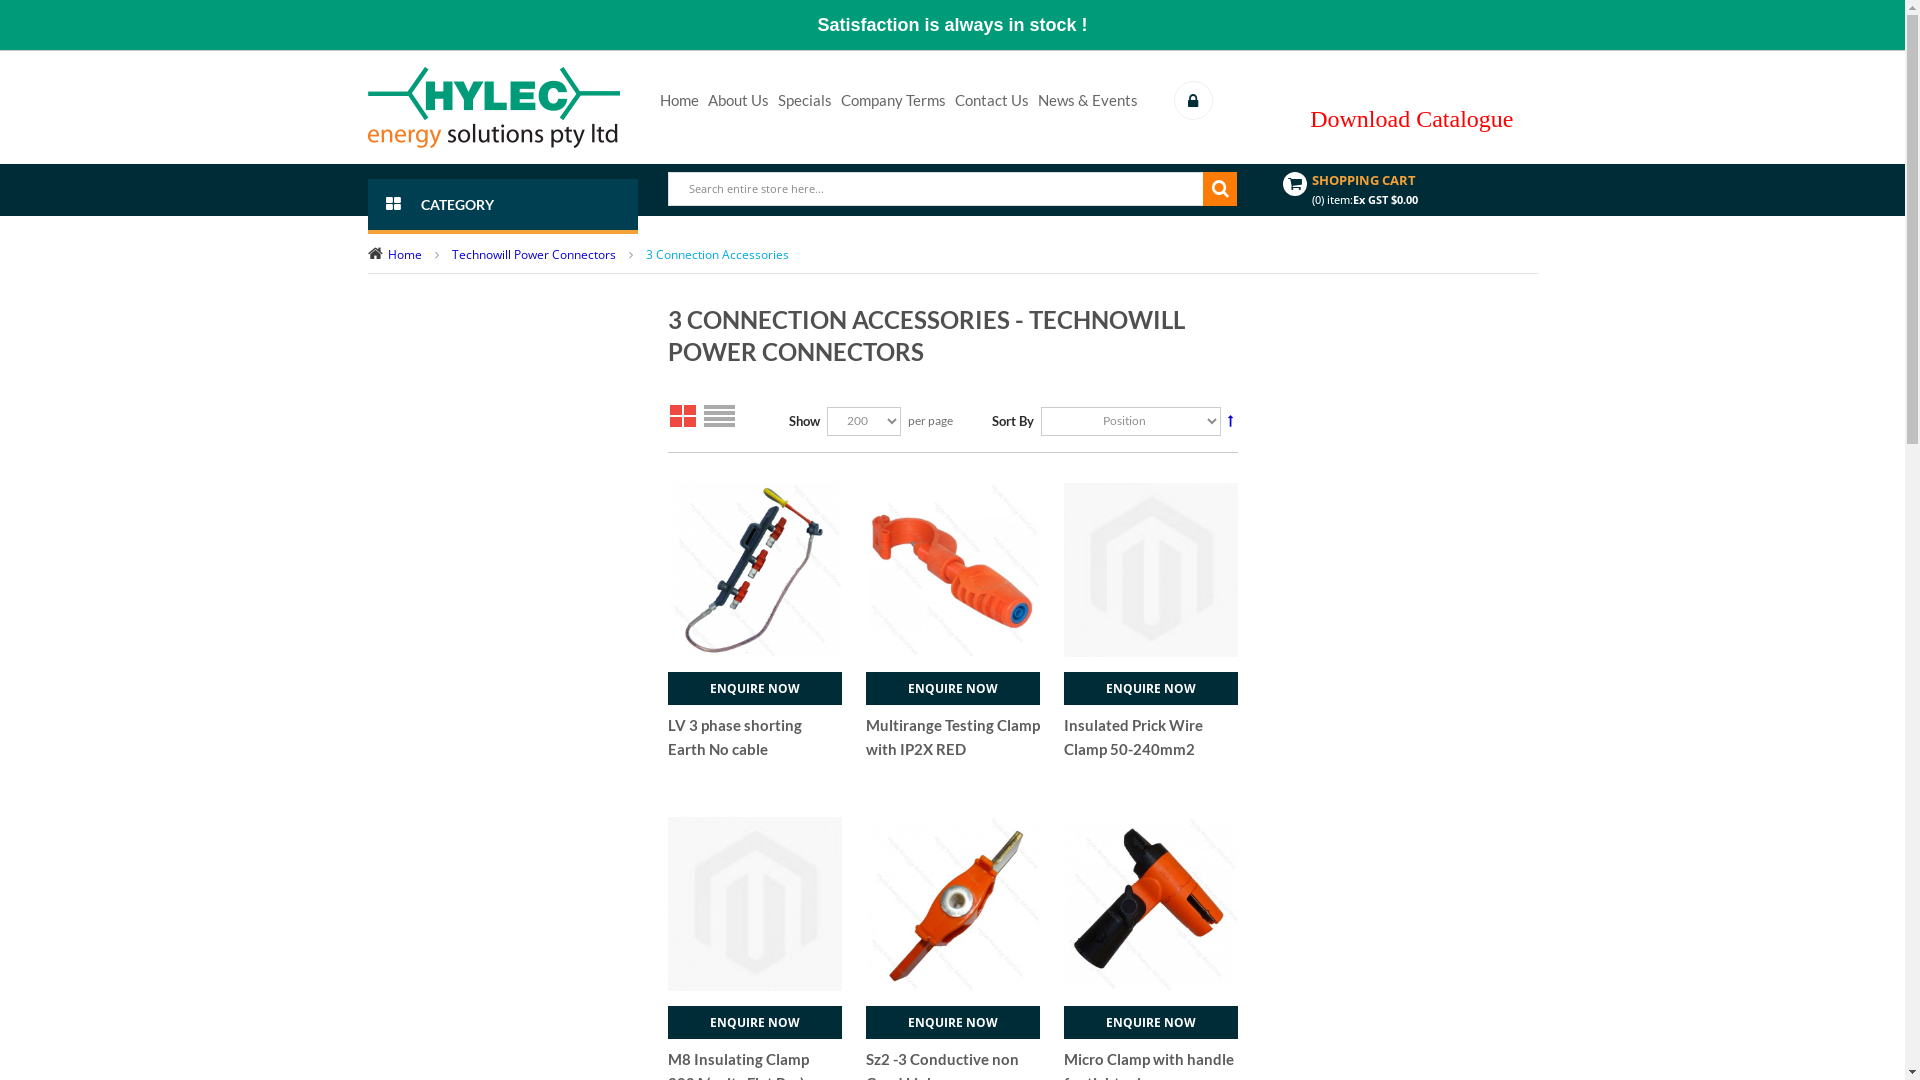  I want to click on Insulated Prick Wire Clamp 50-240mm2, so click(1134, 737).